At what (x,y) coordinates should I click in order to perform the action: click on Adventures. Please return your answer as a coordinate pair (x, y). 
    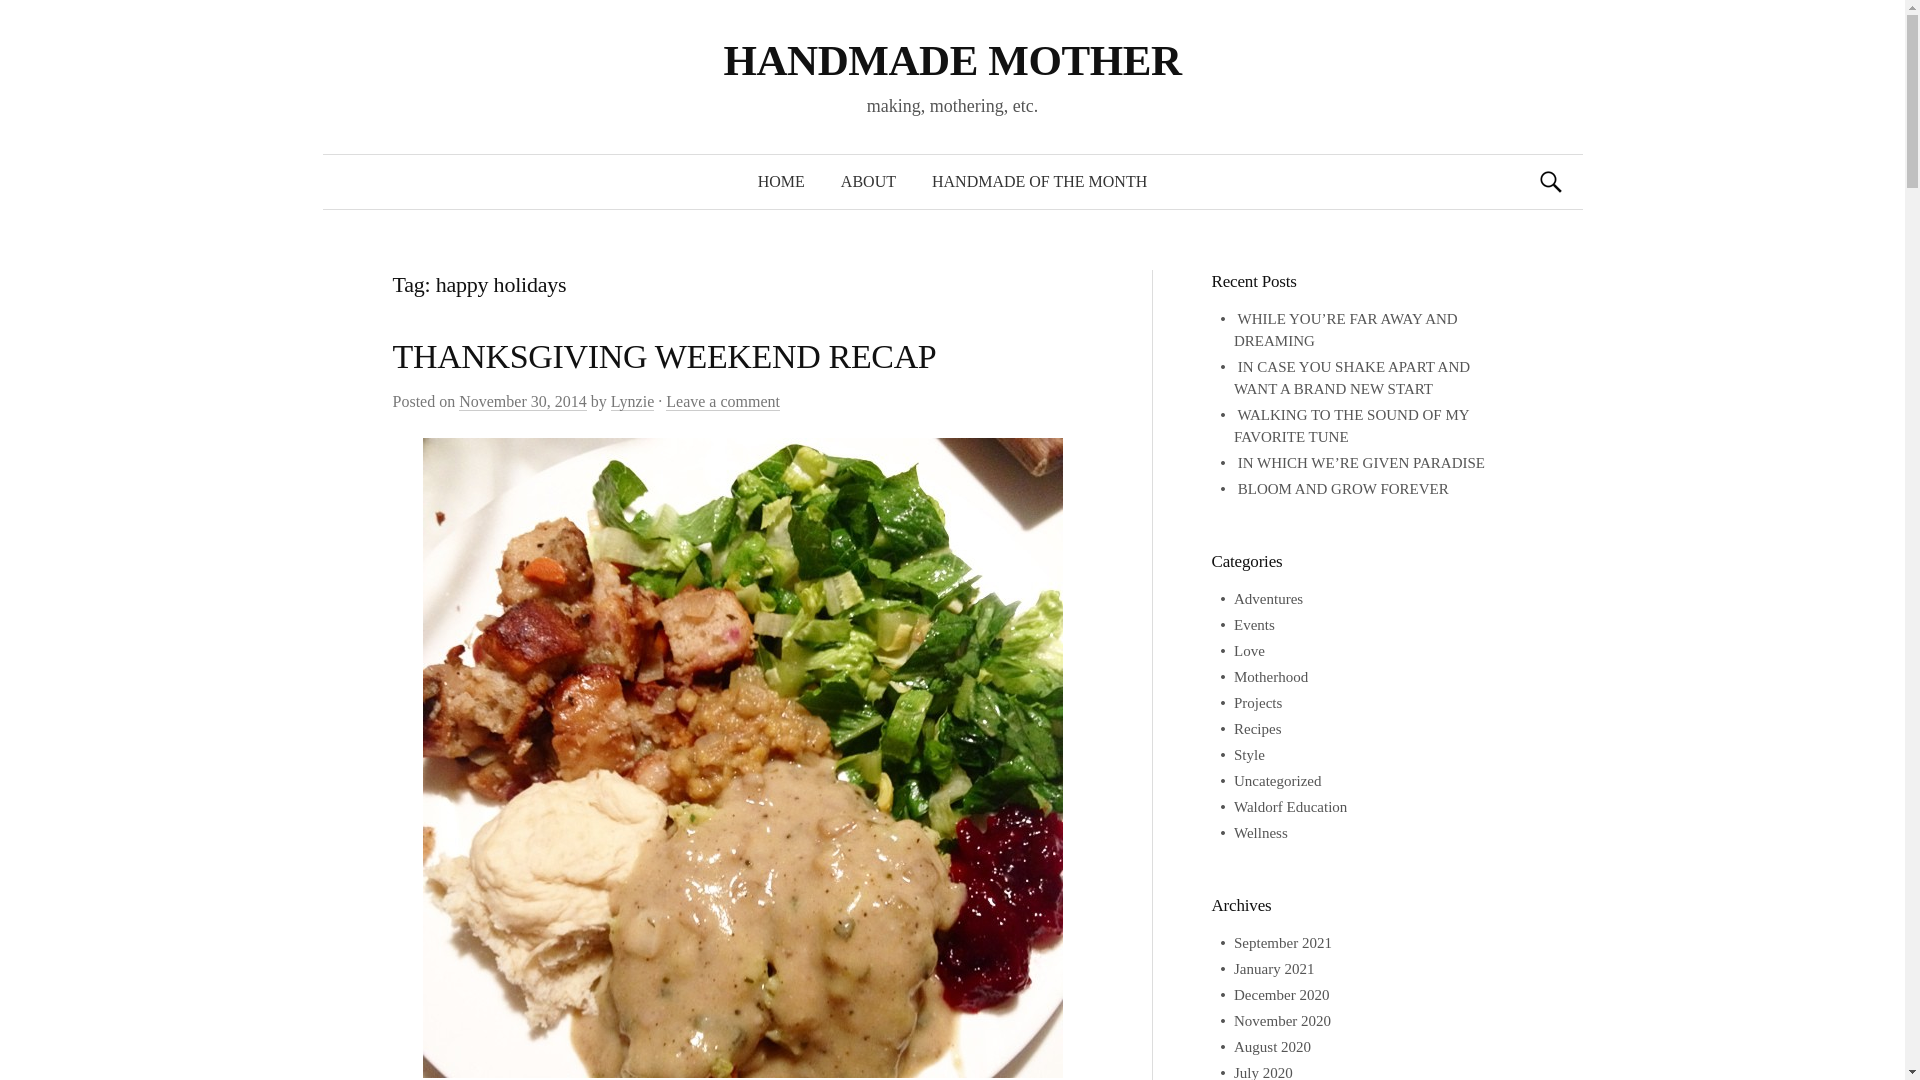
    Looking at the image, I should click on (1268, 598).